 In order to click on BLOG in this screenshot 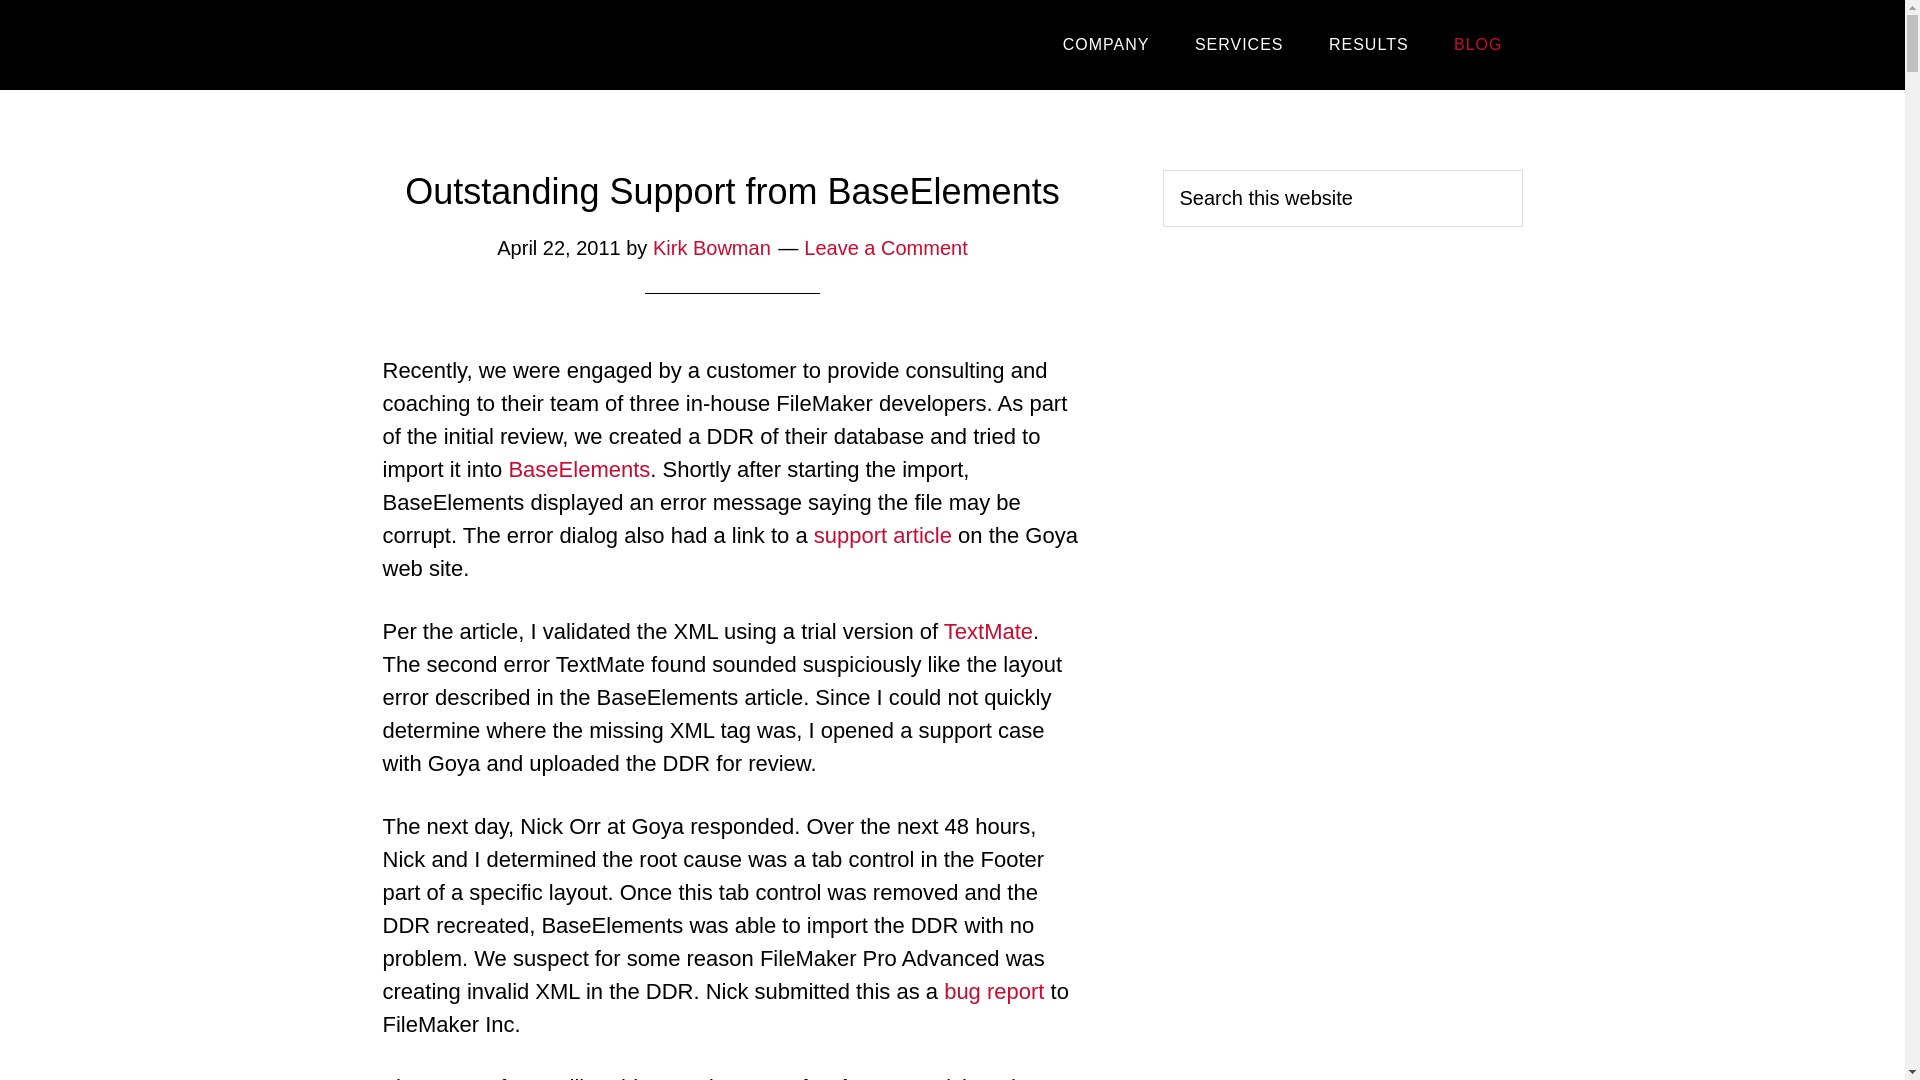, I will do `click(1478, 44)`.